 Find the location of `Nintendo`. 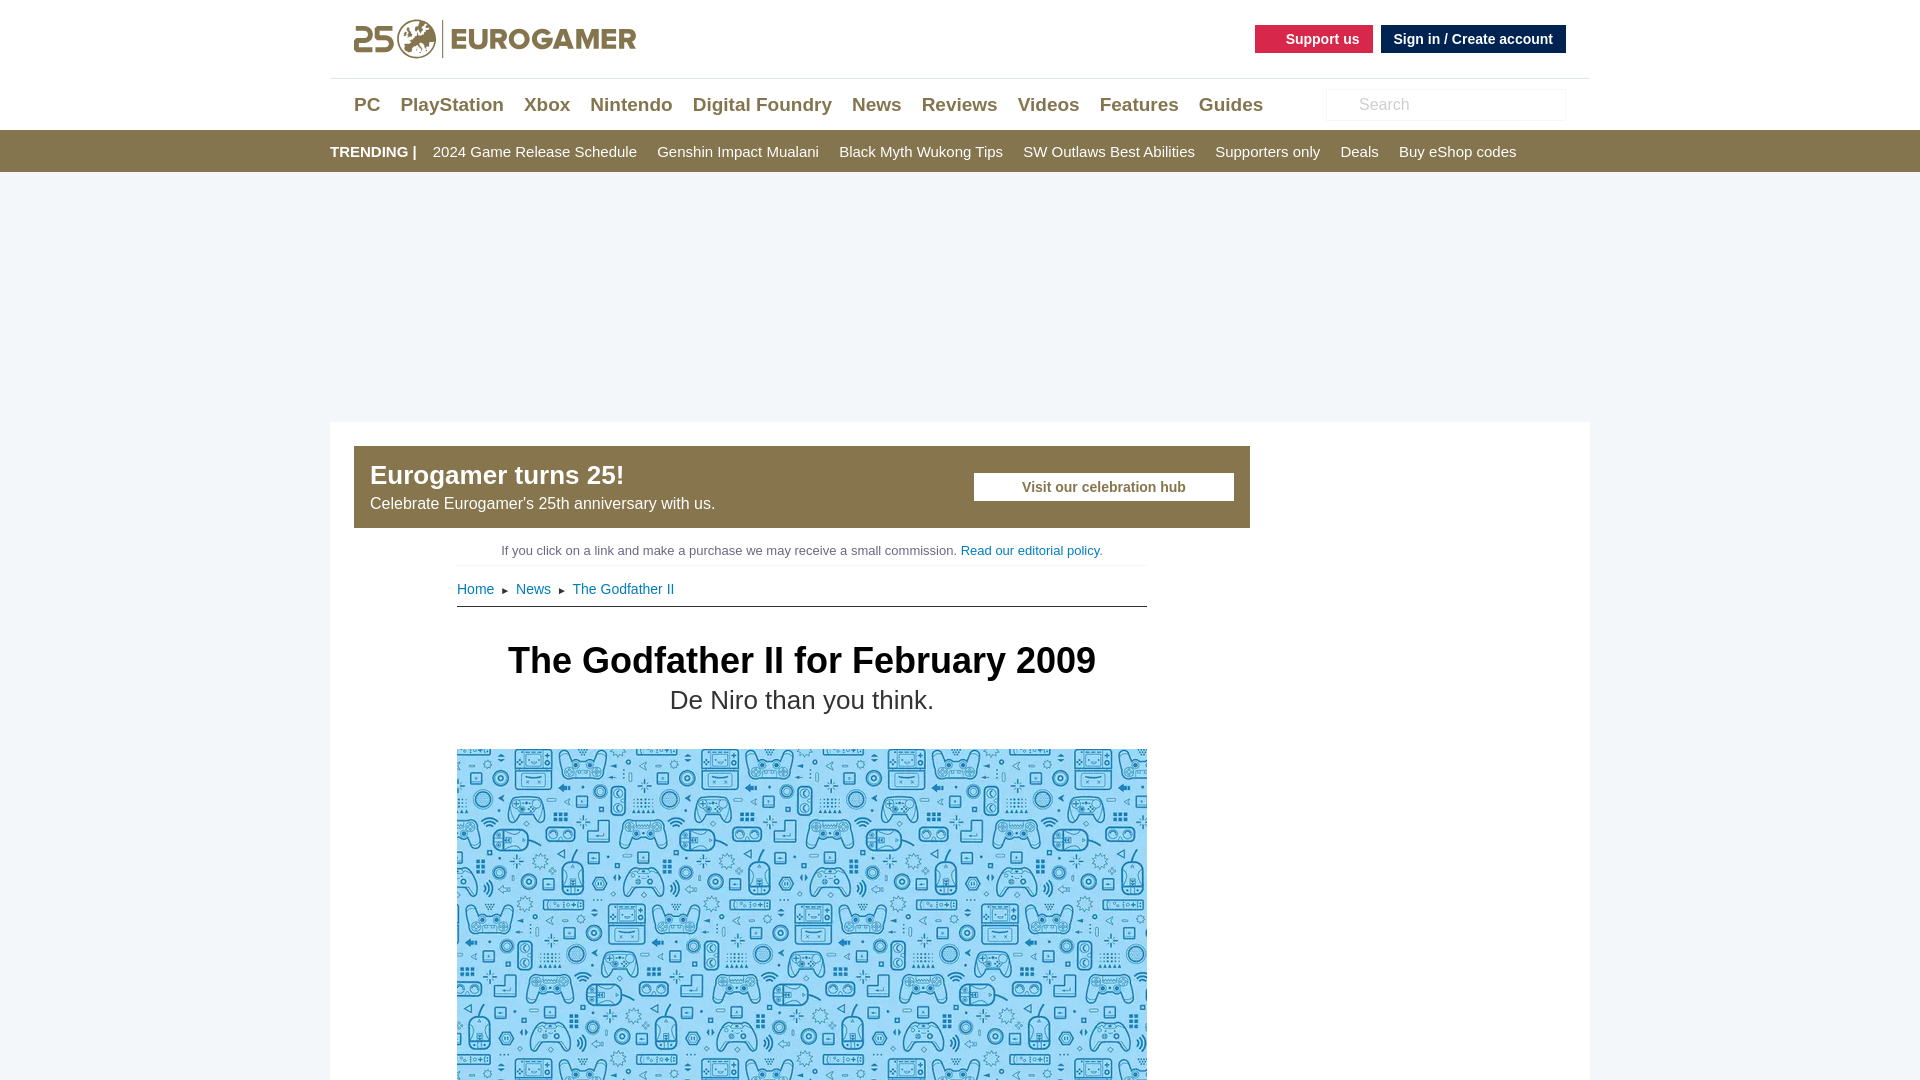

Nintendo is located at coordinates (630, 104).